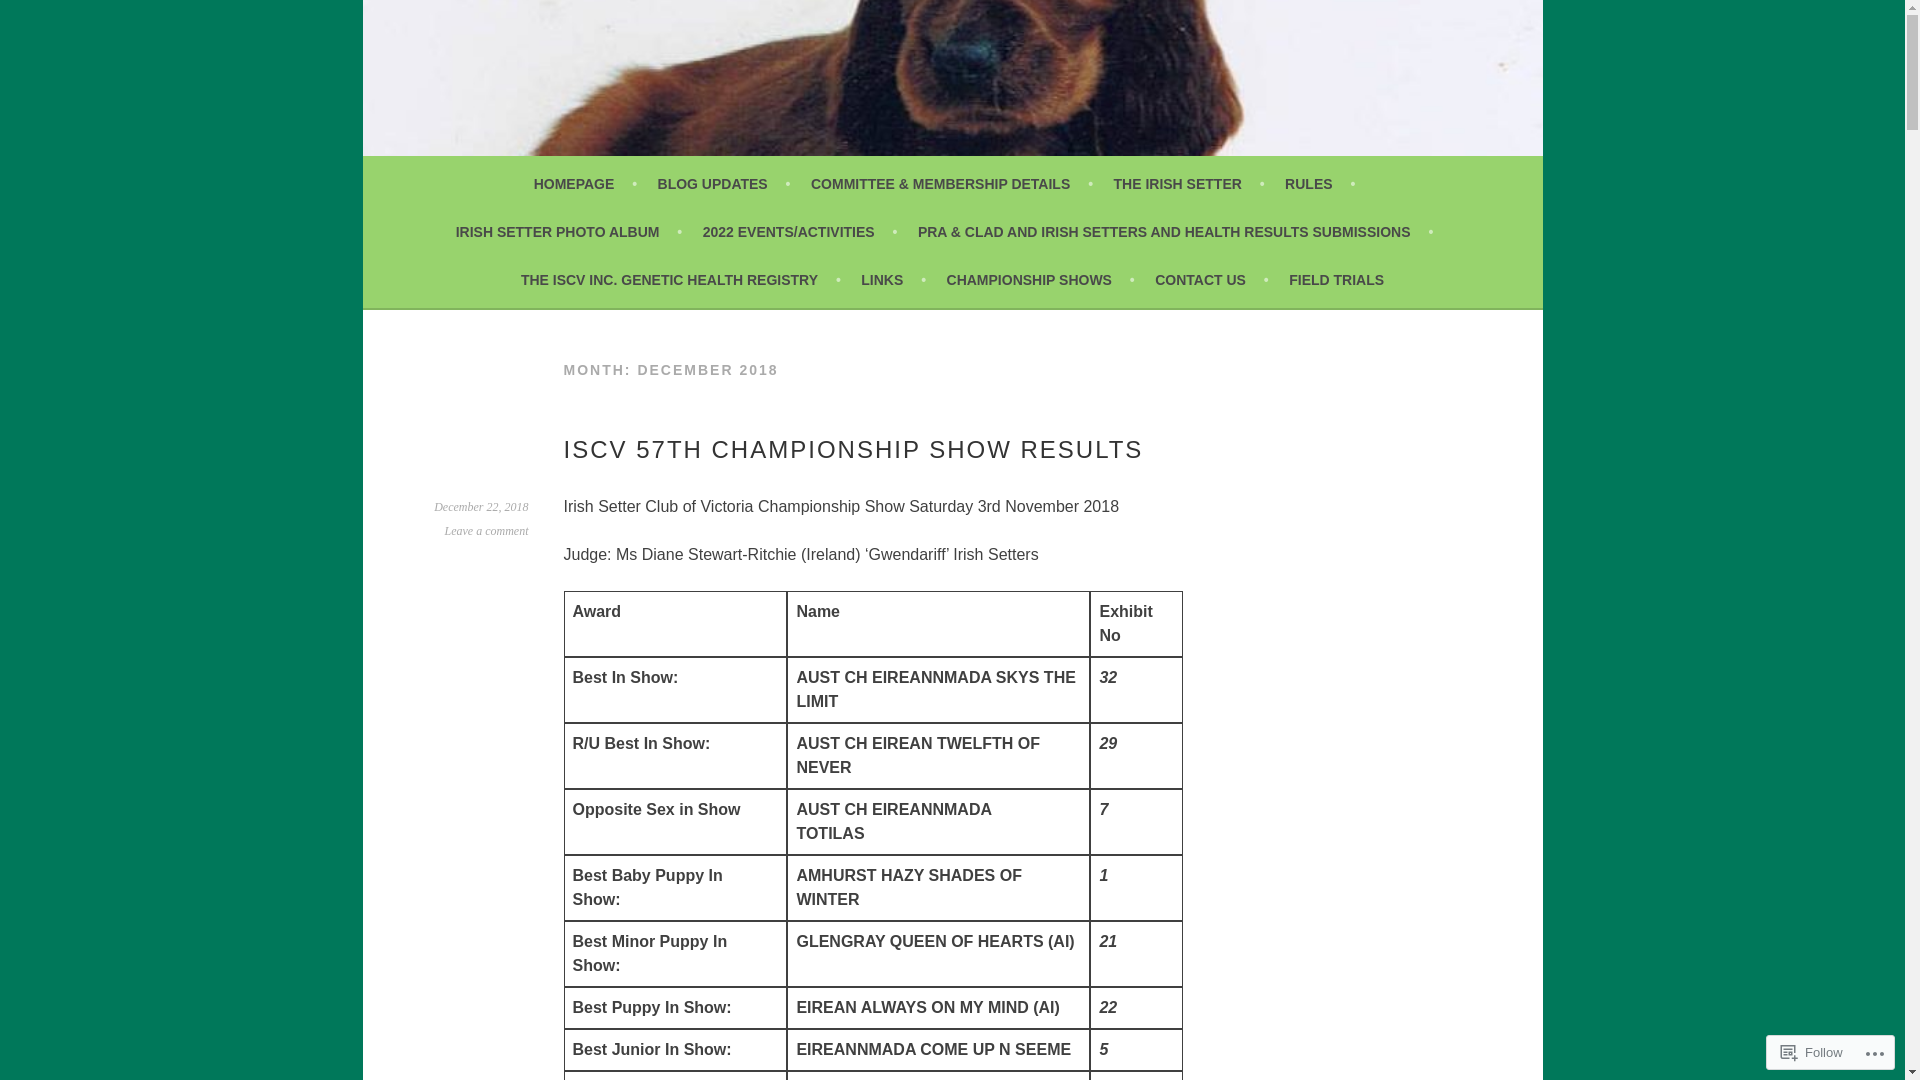  What do you see at coordinates (681, 280) in the screenshot?
I see `THE ISCV INC. GENETIC HEALTH REGISTRY` at bounding box center [681, 280].